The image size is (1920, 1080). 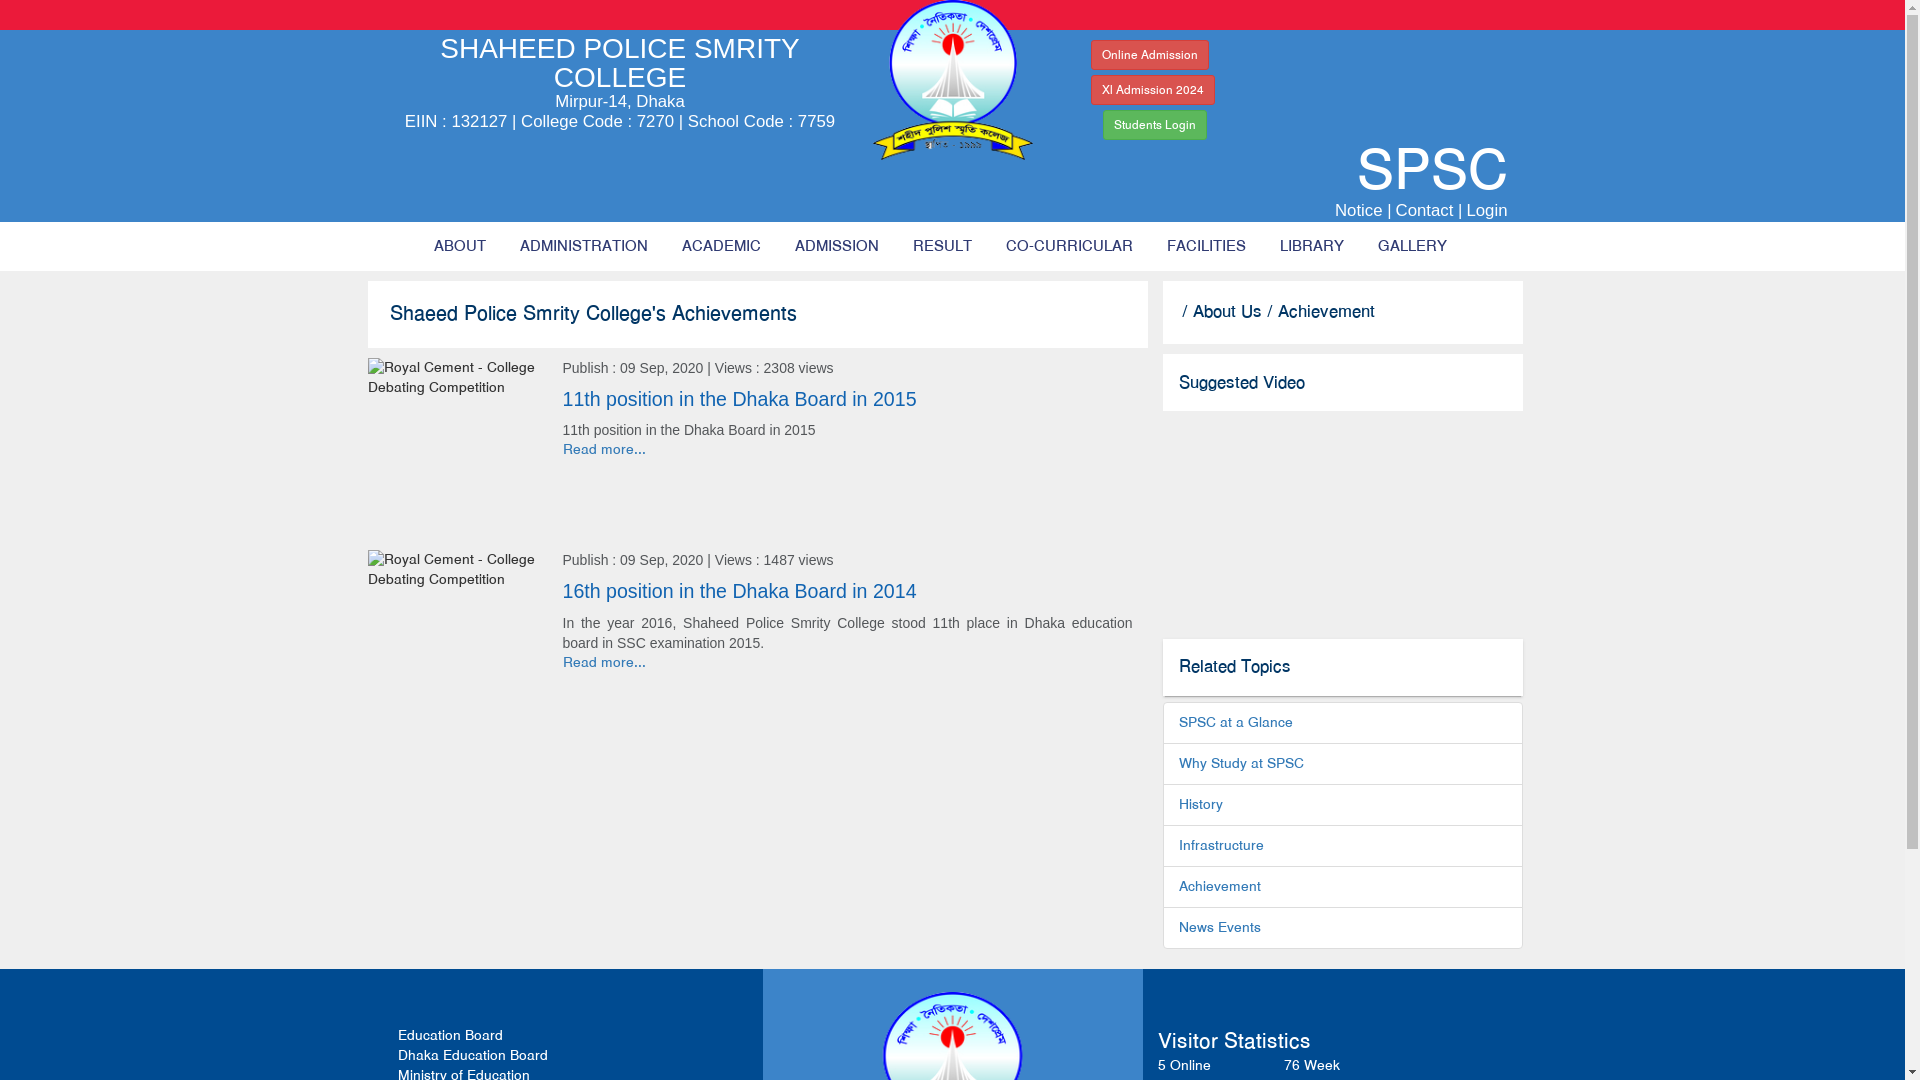 What do you see at coordinates (1220, 846) in the screenshot?
I see `Infrastructure` at bounding box center [1220, 846].